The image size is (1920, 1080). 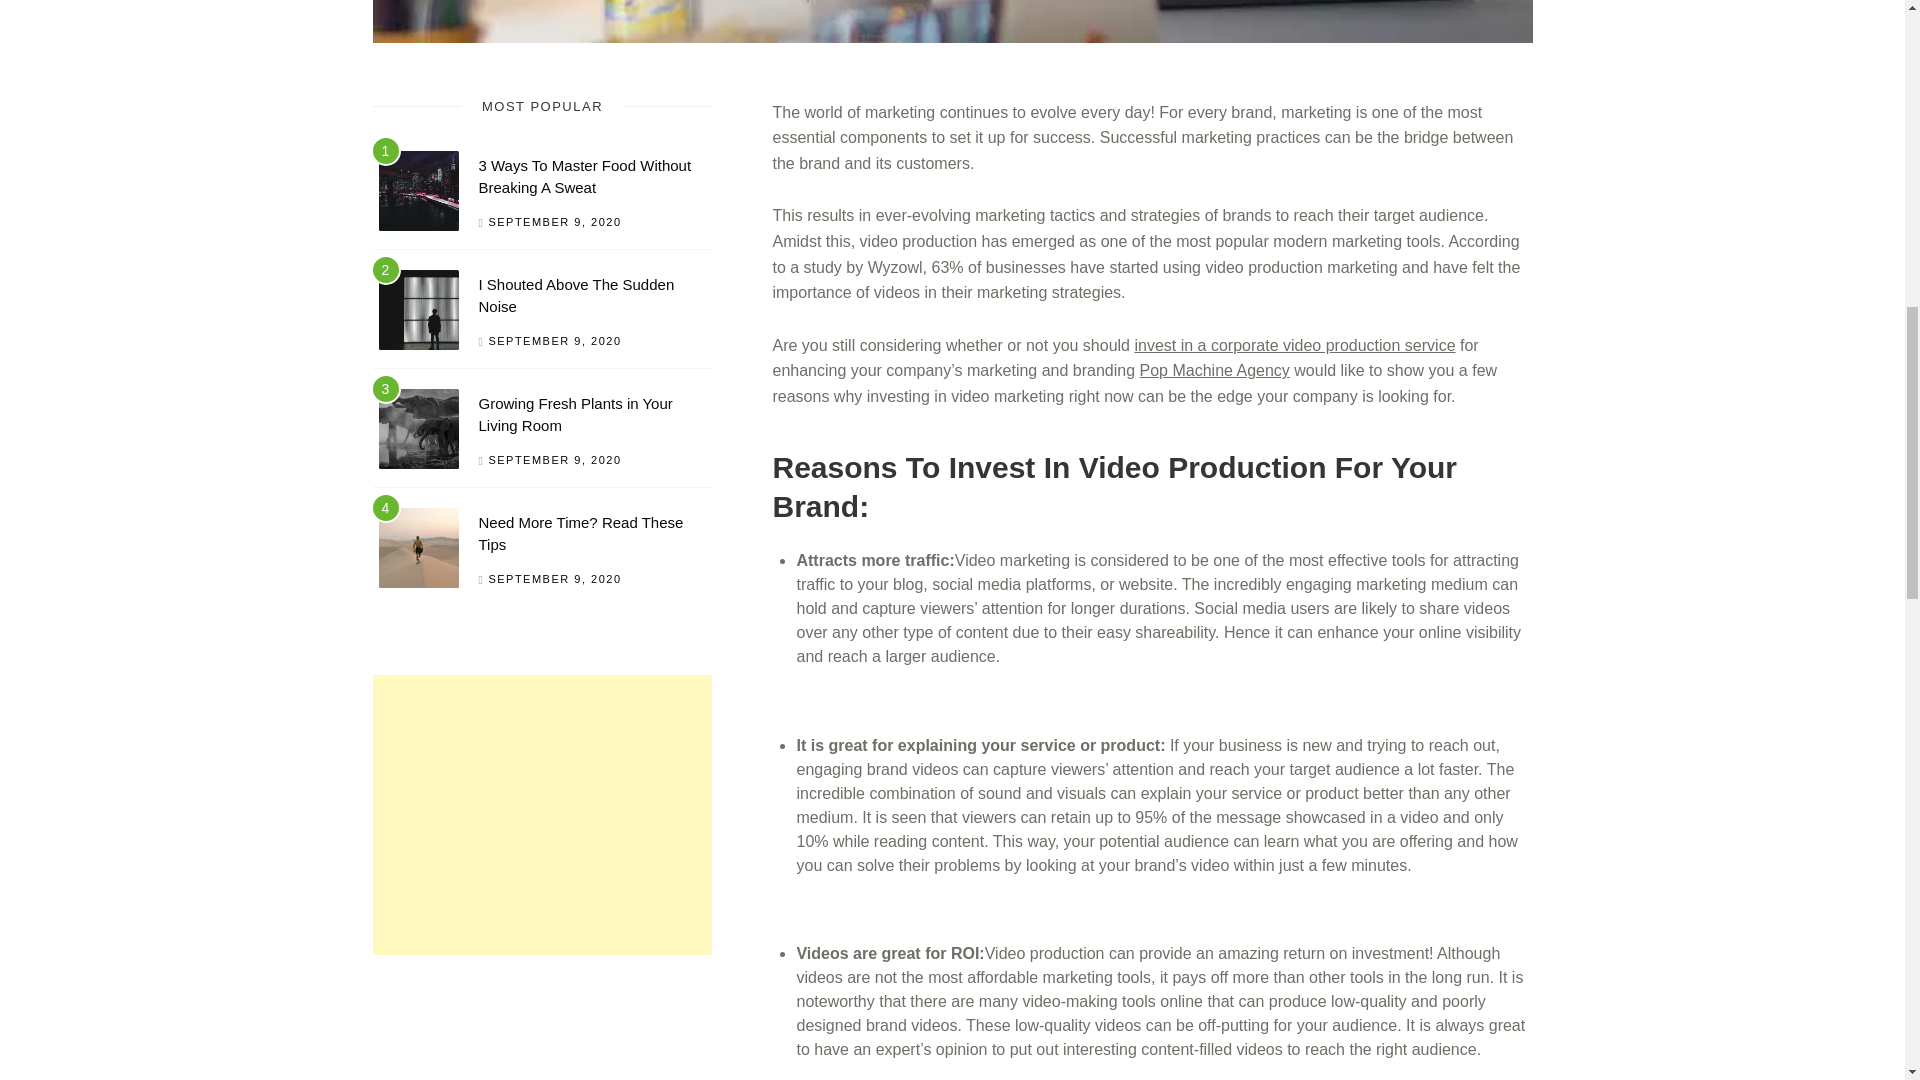 What do you see at coordinates (576, 296) in the screenshot?
I see `I Shouted Above The Sudden Noise` at bounding box center [576, 296].